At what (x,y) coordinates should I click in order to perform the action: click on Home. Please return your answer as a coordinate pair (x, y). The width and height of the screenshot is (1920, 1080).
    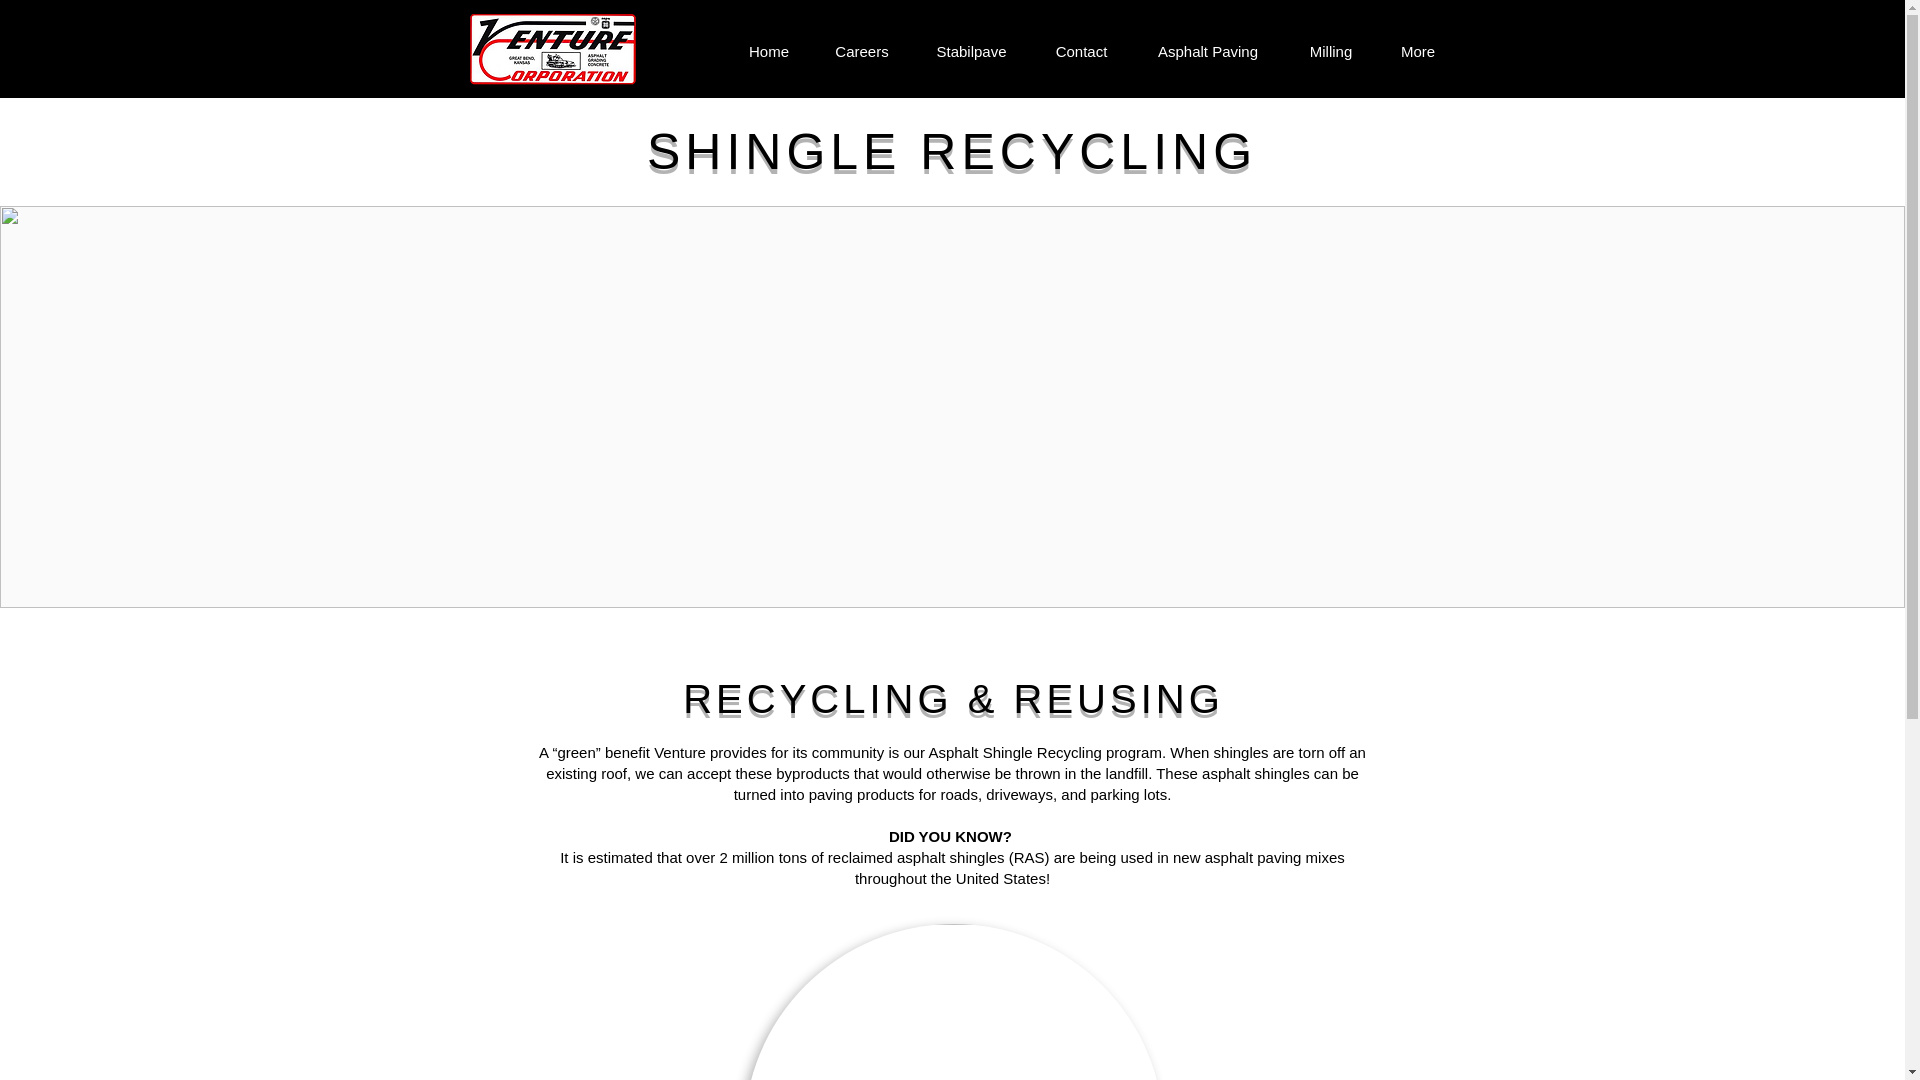
    Looking at the image, I should click on (768, 48).